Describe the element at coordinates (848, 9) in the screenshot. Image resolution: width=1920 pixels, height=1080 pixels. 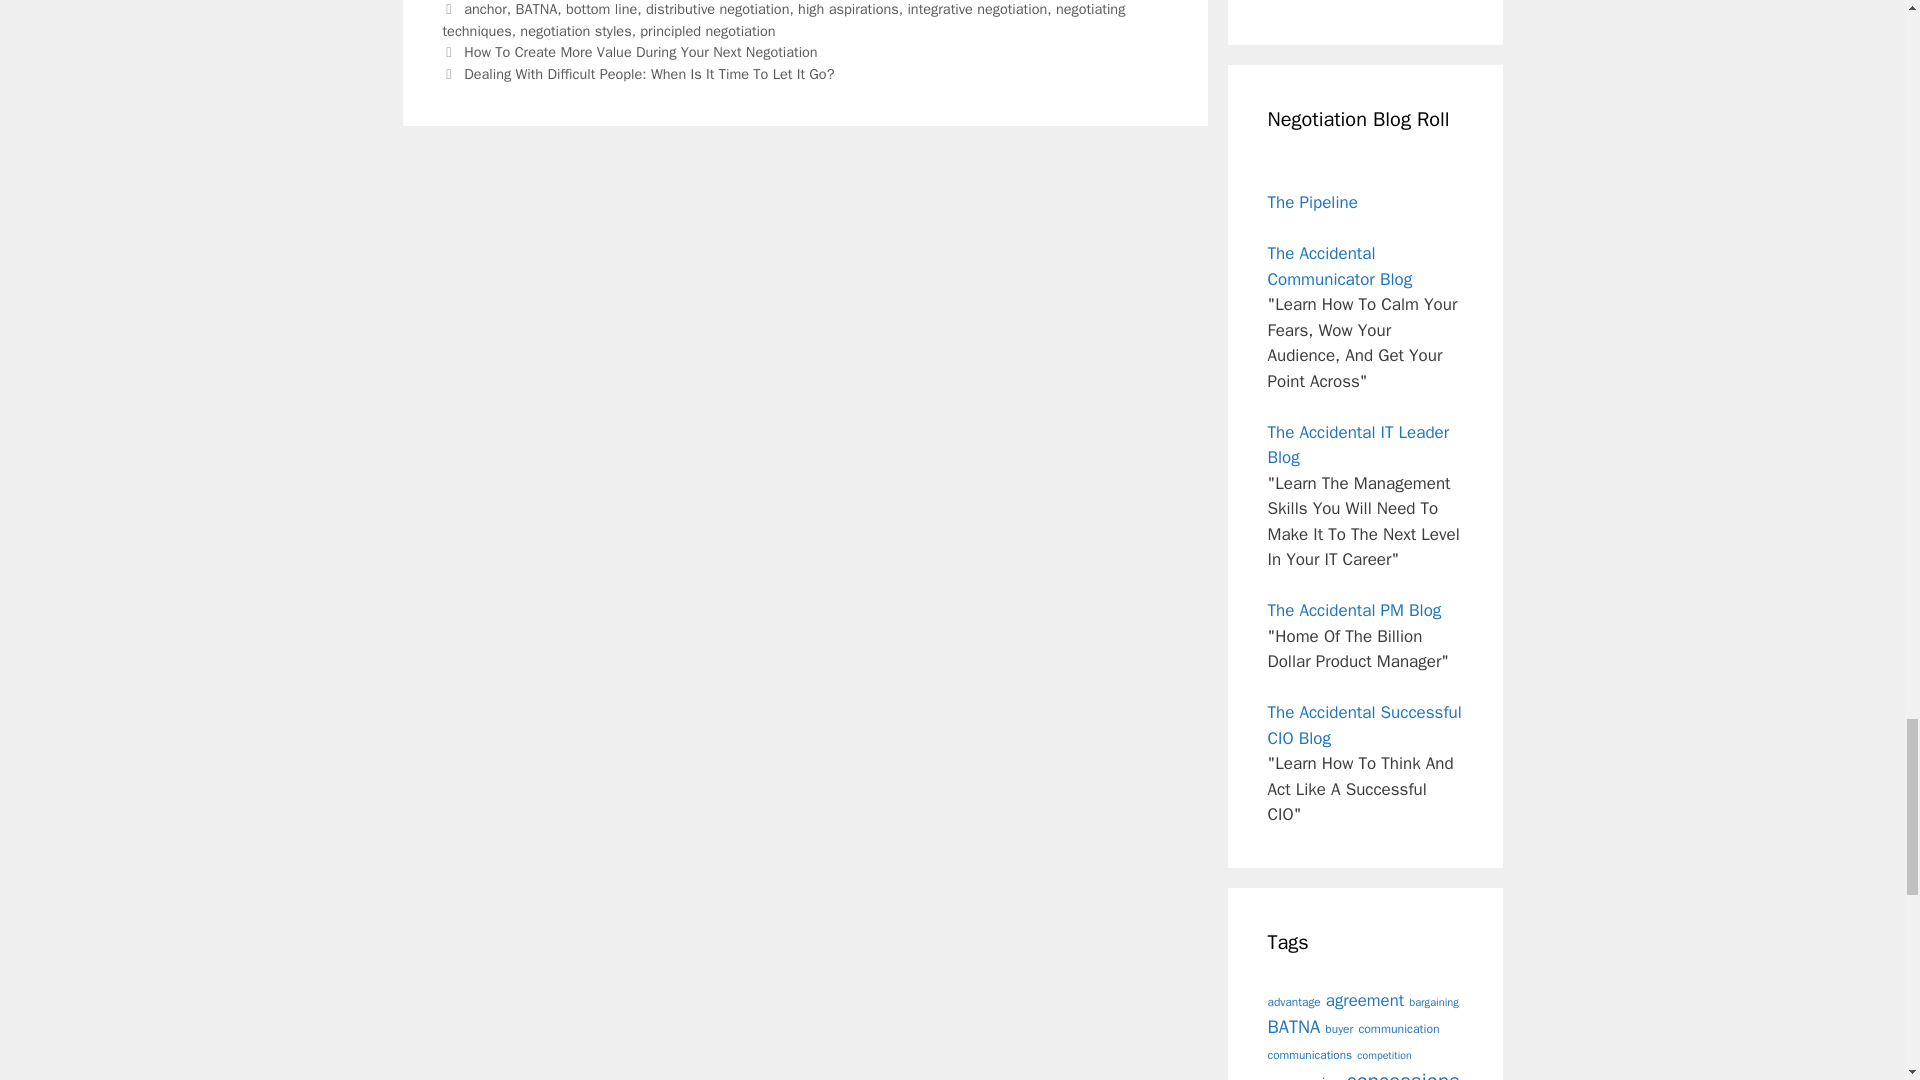
I see `high aspirations` at that location.